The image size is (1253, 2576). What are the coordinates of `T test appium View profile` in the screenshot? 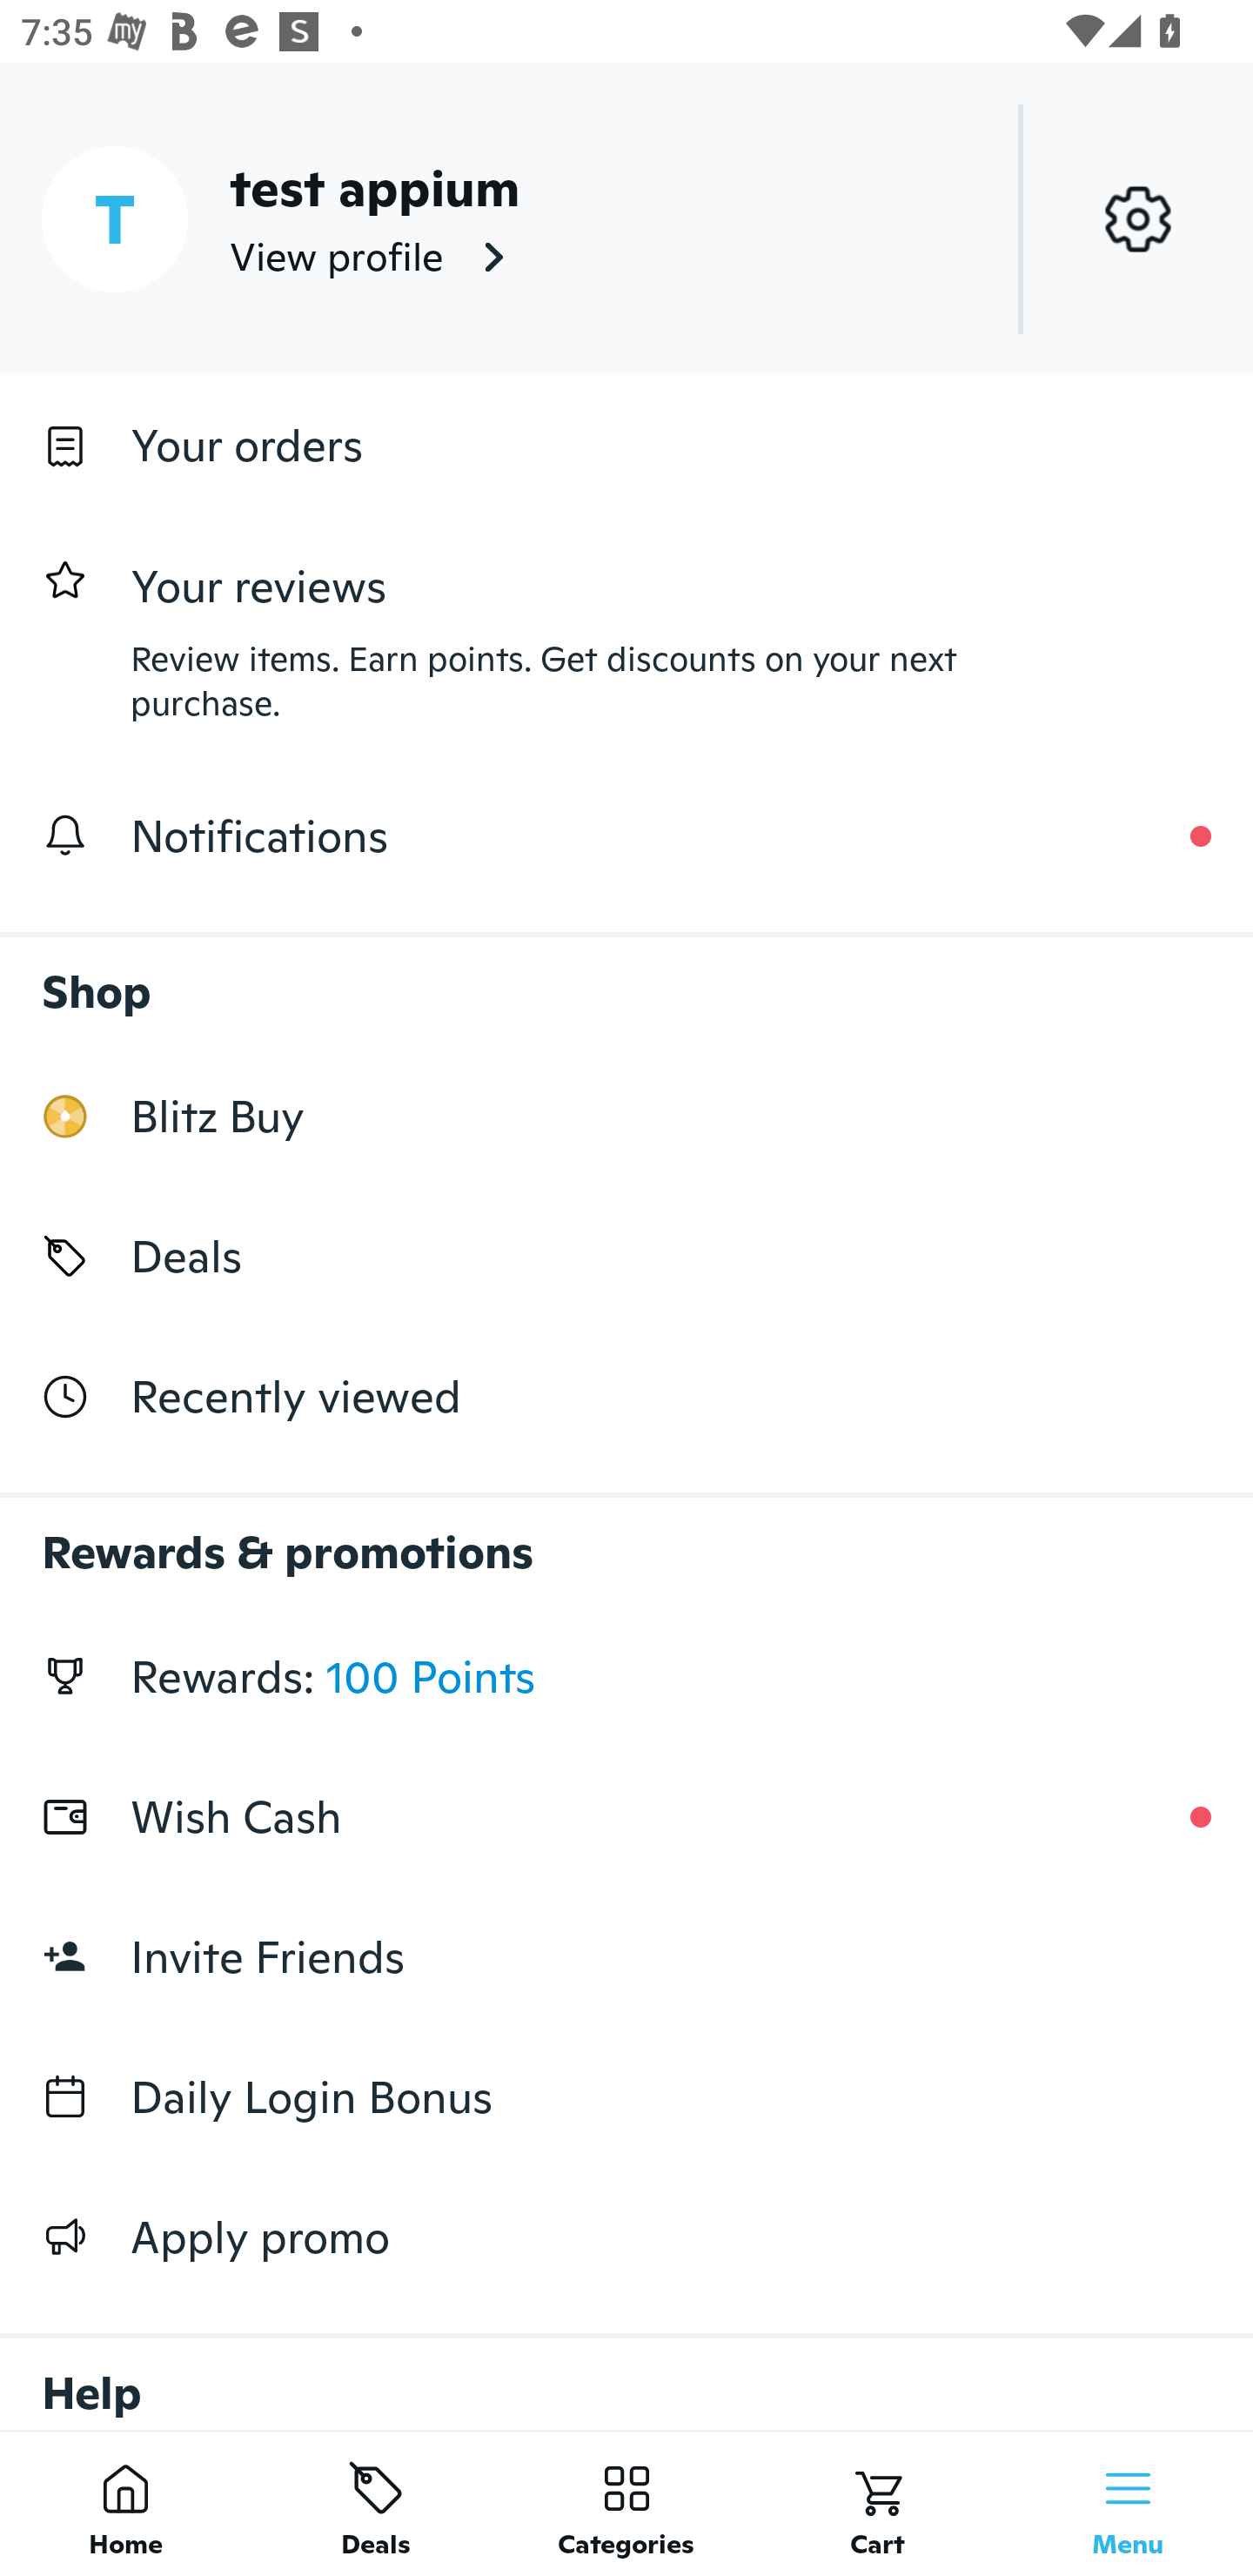 It's located at (626, 219).